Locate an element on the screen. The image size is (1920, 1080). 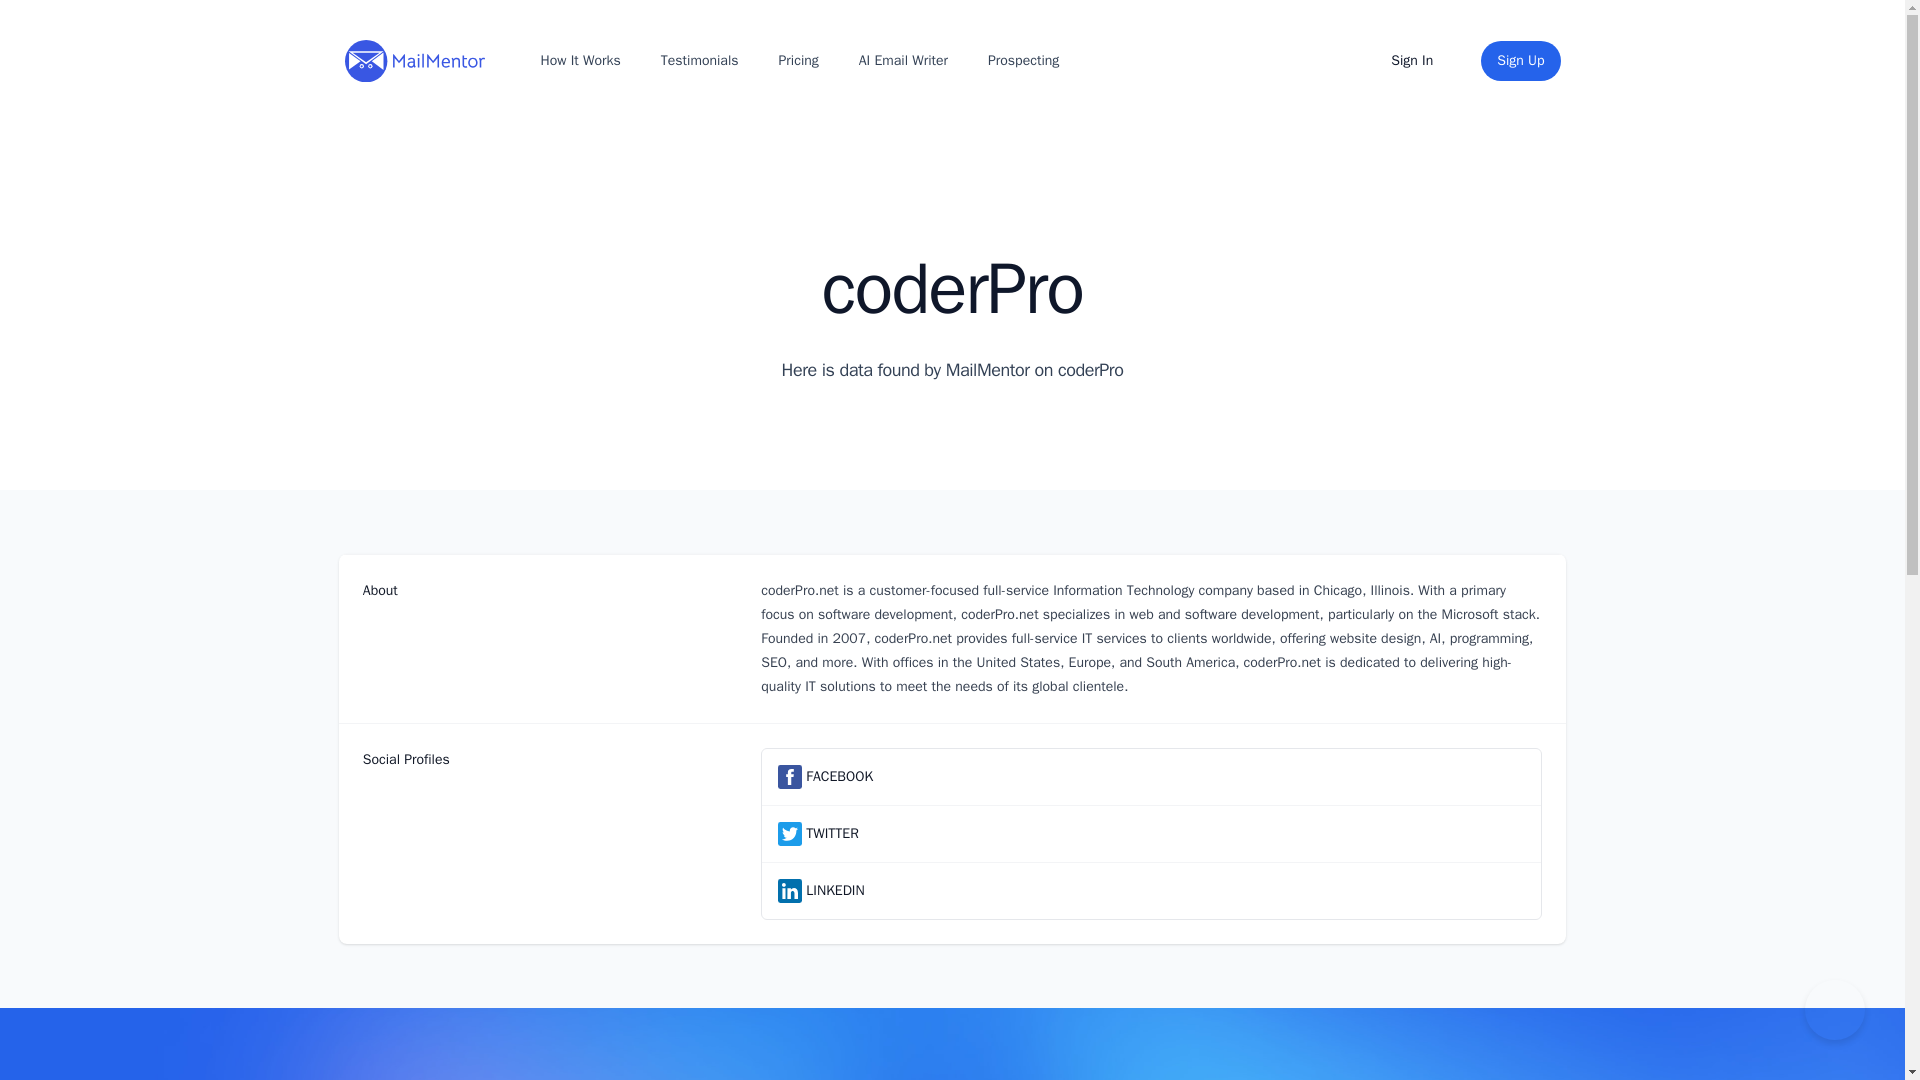
TWITTER is located at coordinates (832, 833).